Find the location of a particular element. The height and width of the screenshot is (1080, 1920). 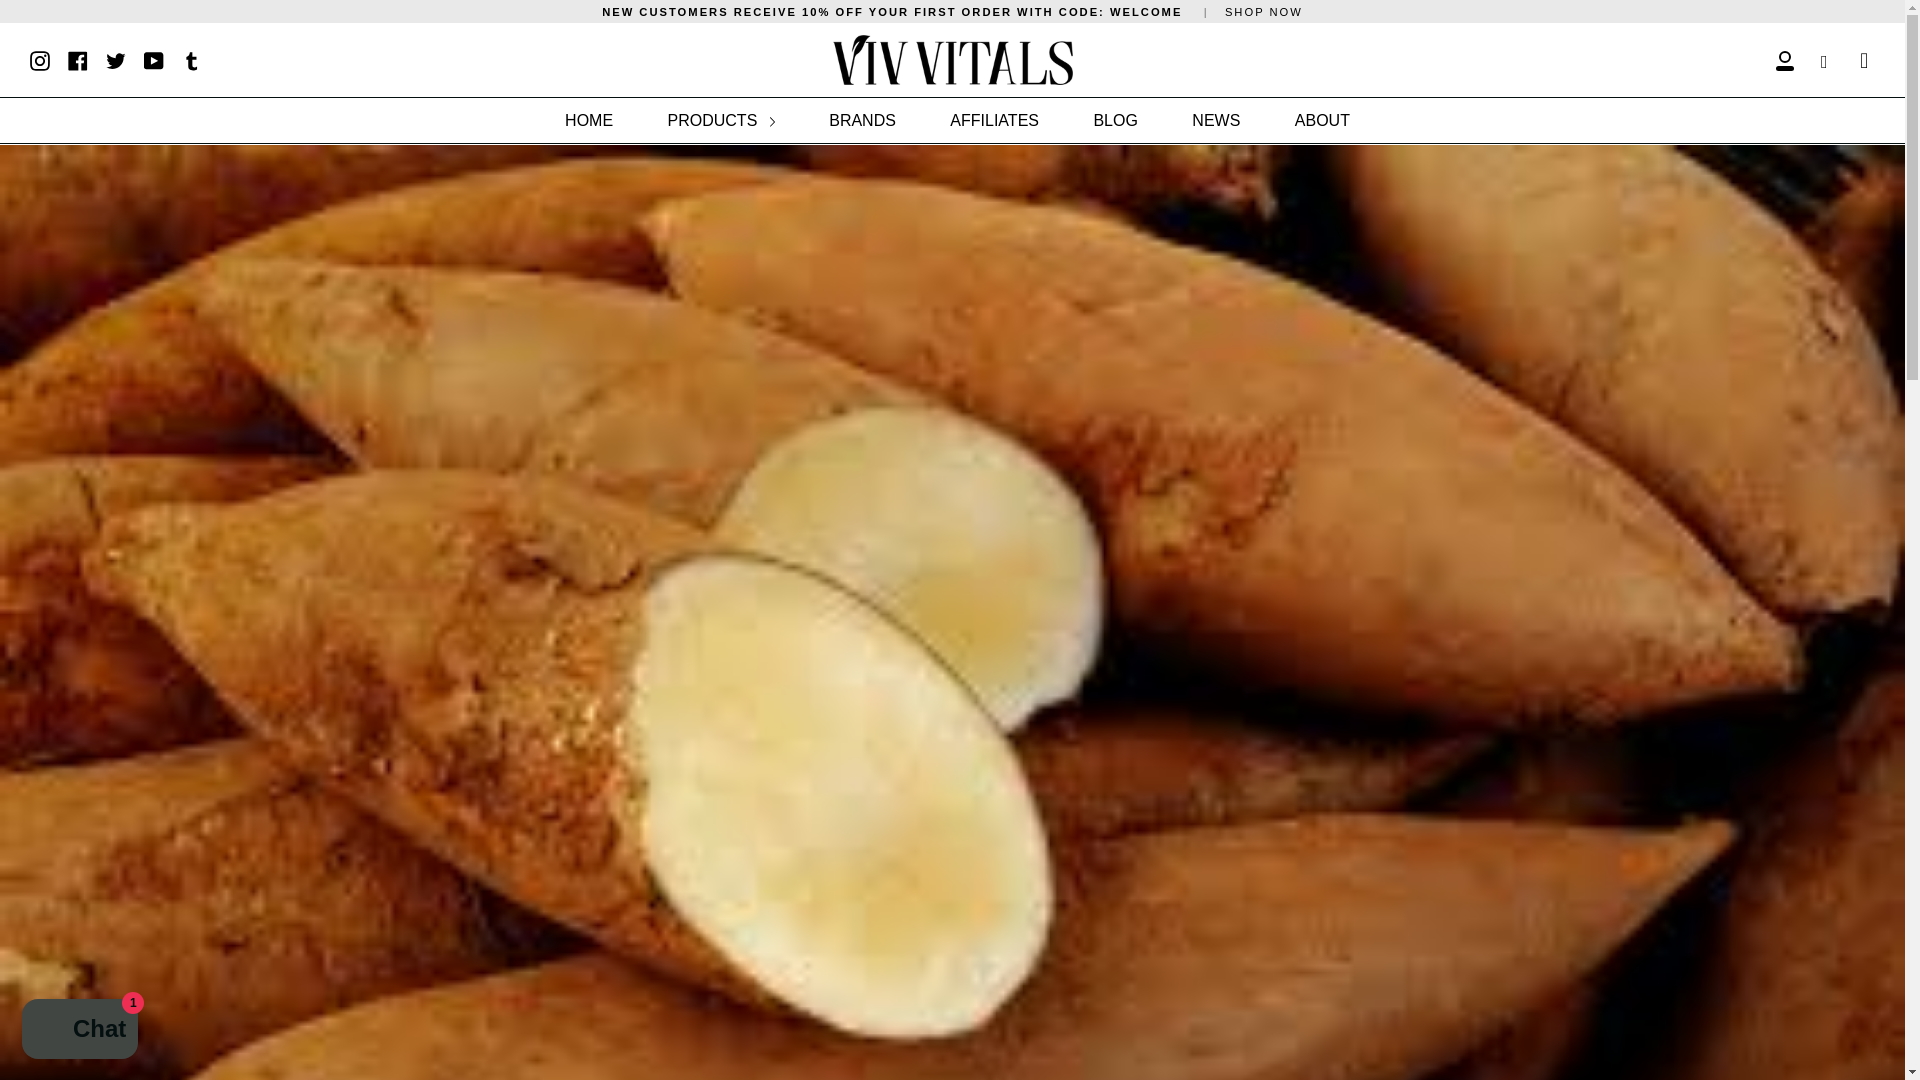

Shopify online store chat is located at coordinates (80, 1031).